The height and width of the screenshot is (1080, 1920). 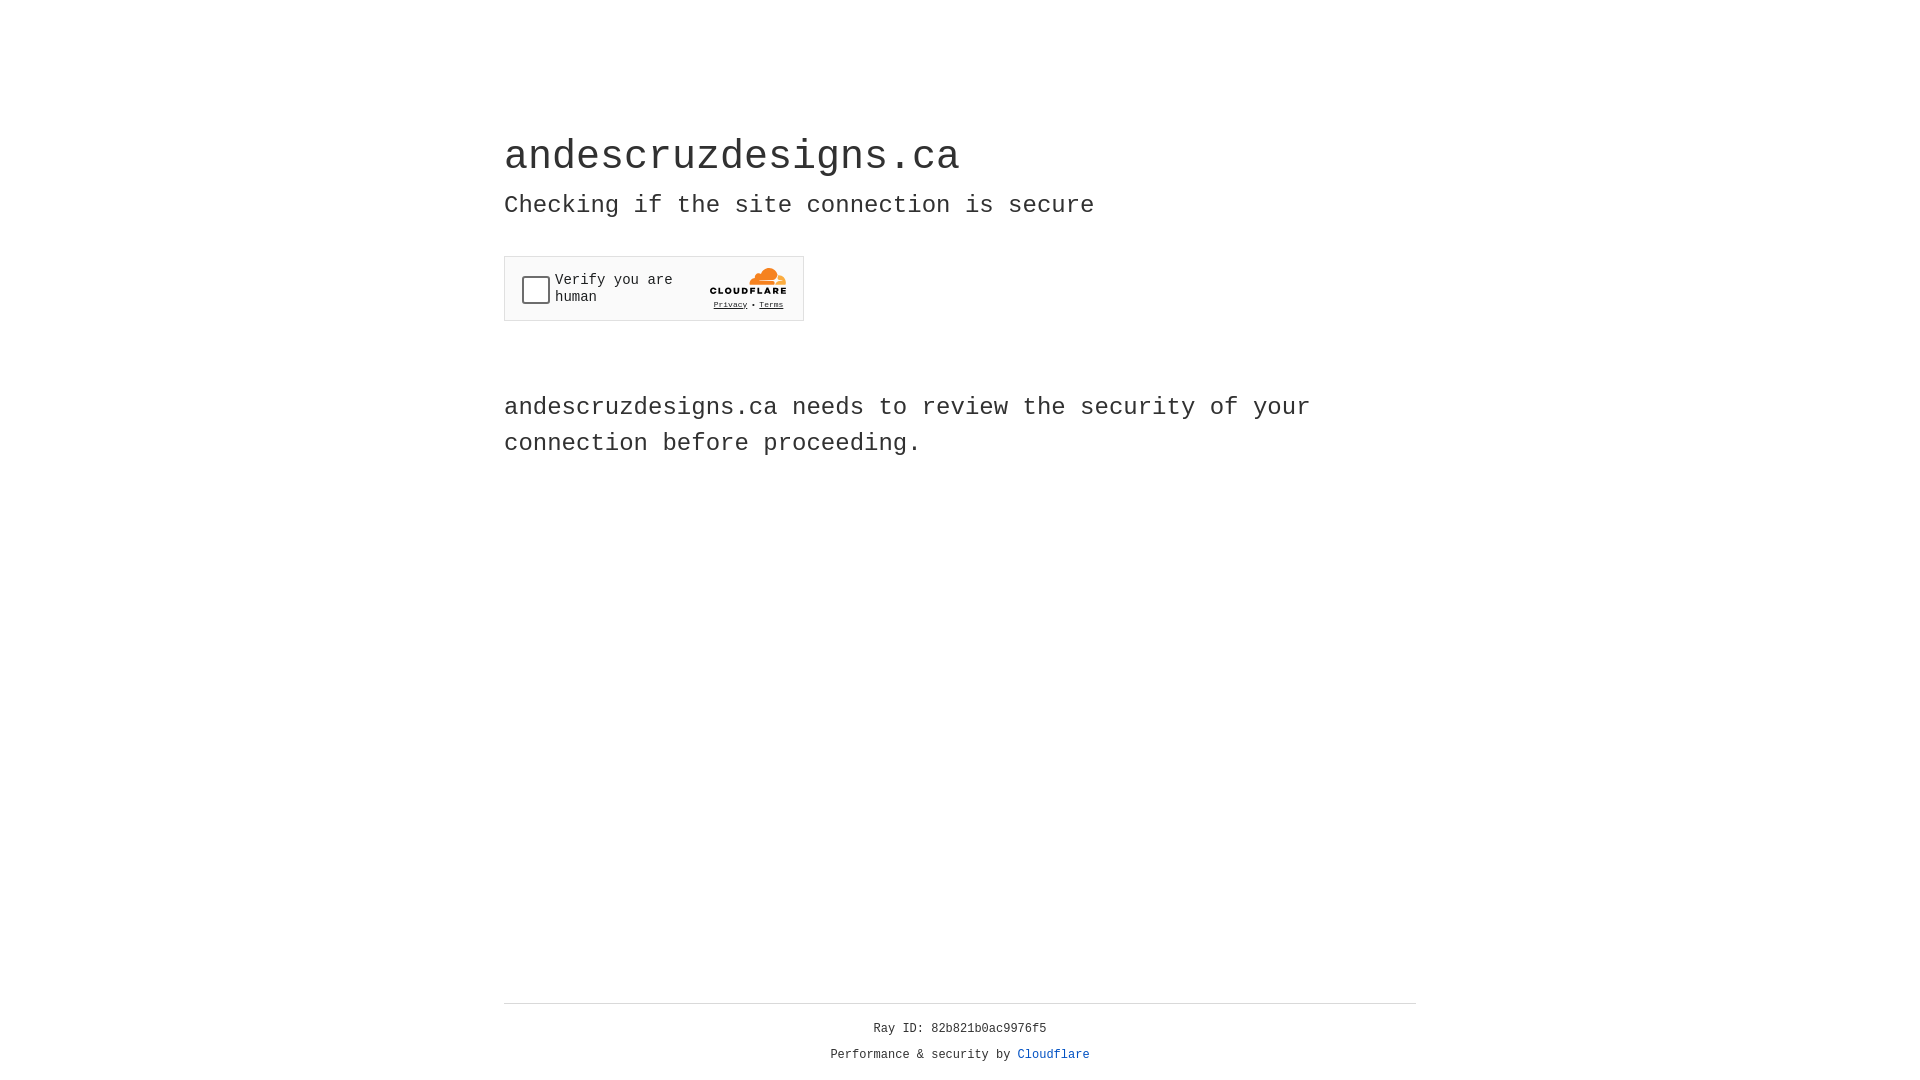 I want to click on Cloudflare, so click(x=1054, y=1055).